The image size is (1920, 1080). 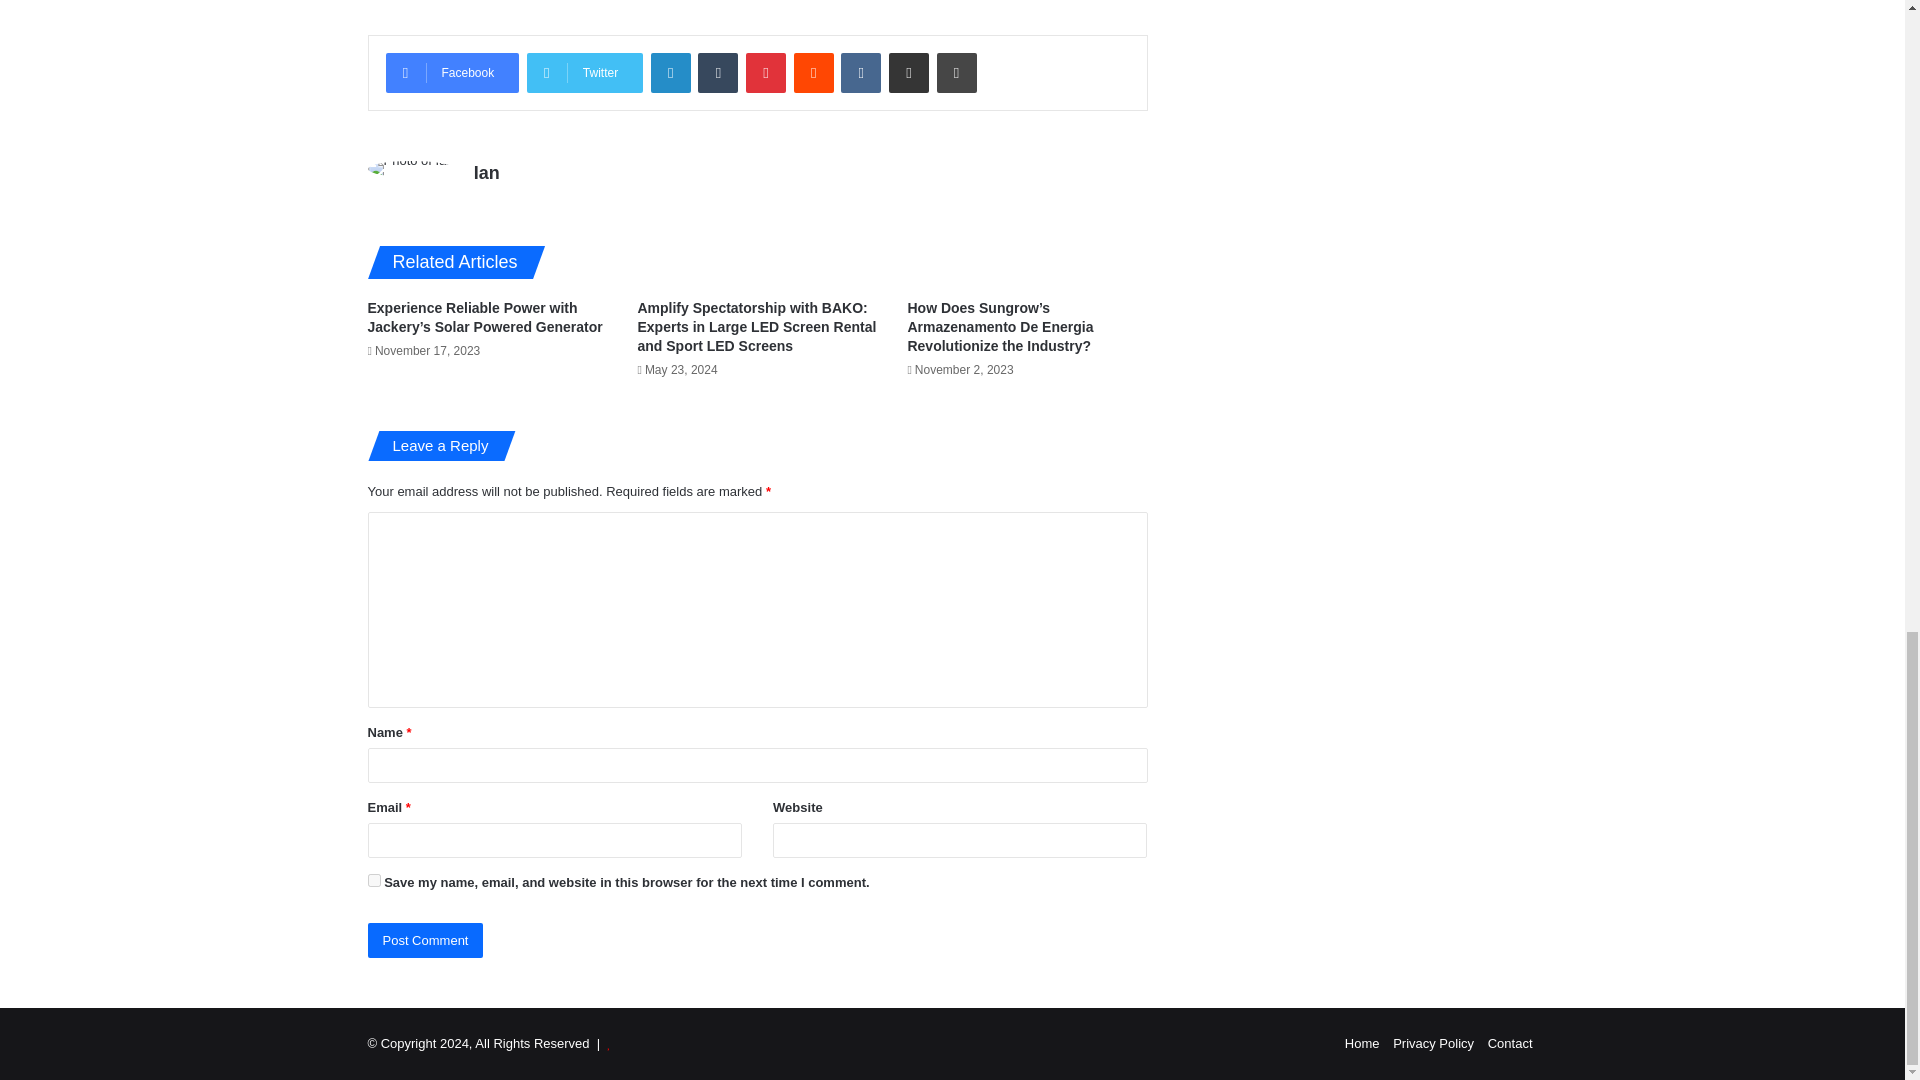 What do you see at coordinates (908, 72) in the screenshot?
I see `Share via Email` at bounding box center [908, 72].